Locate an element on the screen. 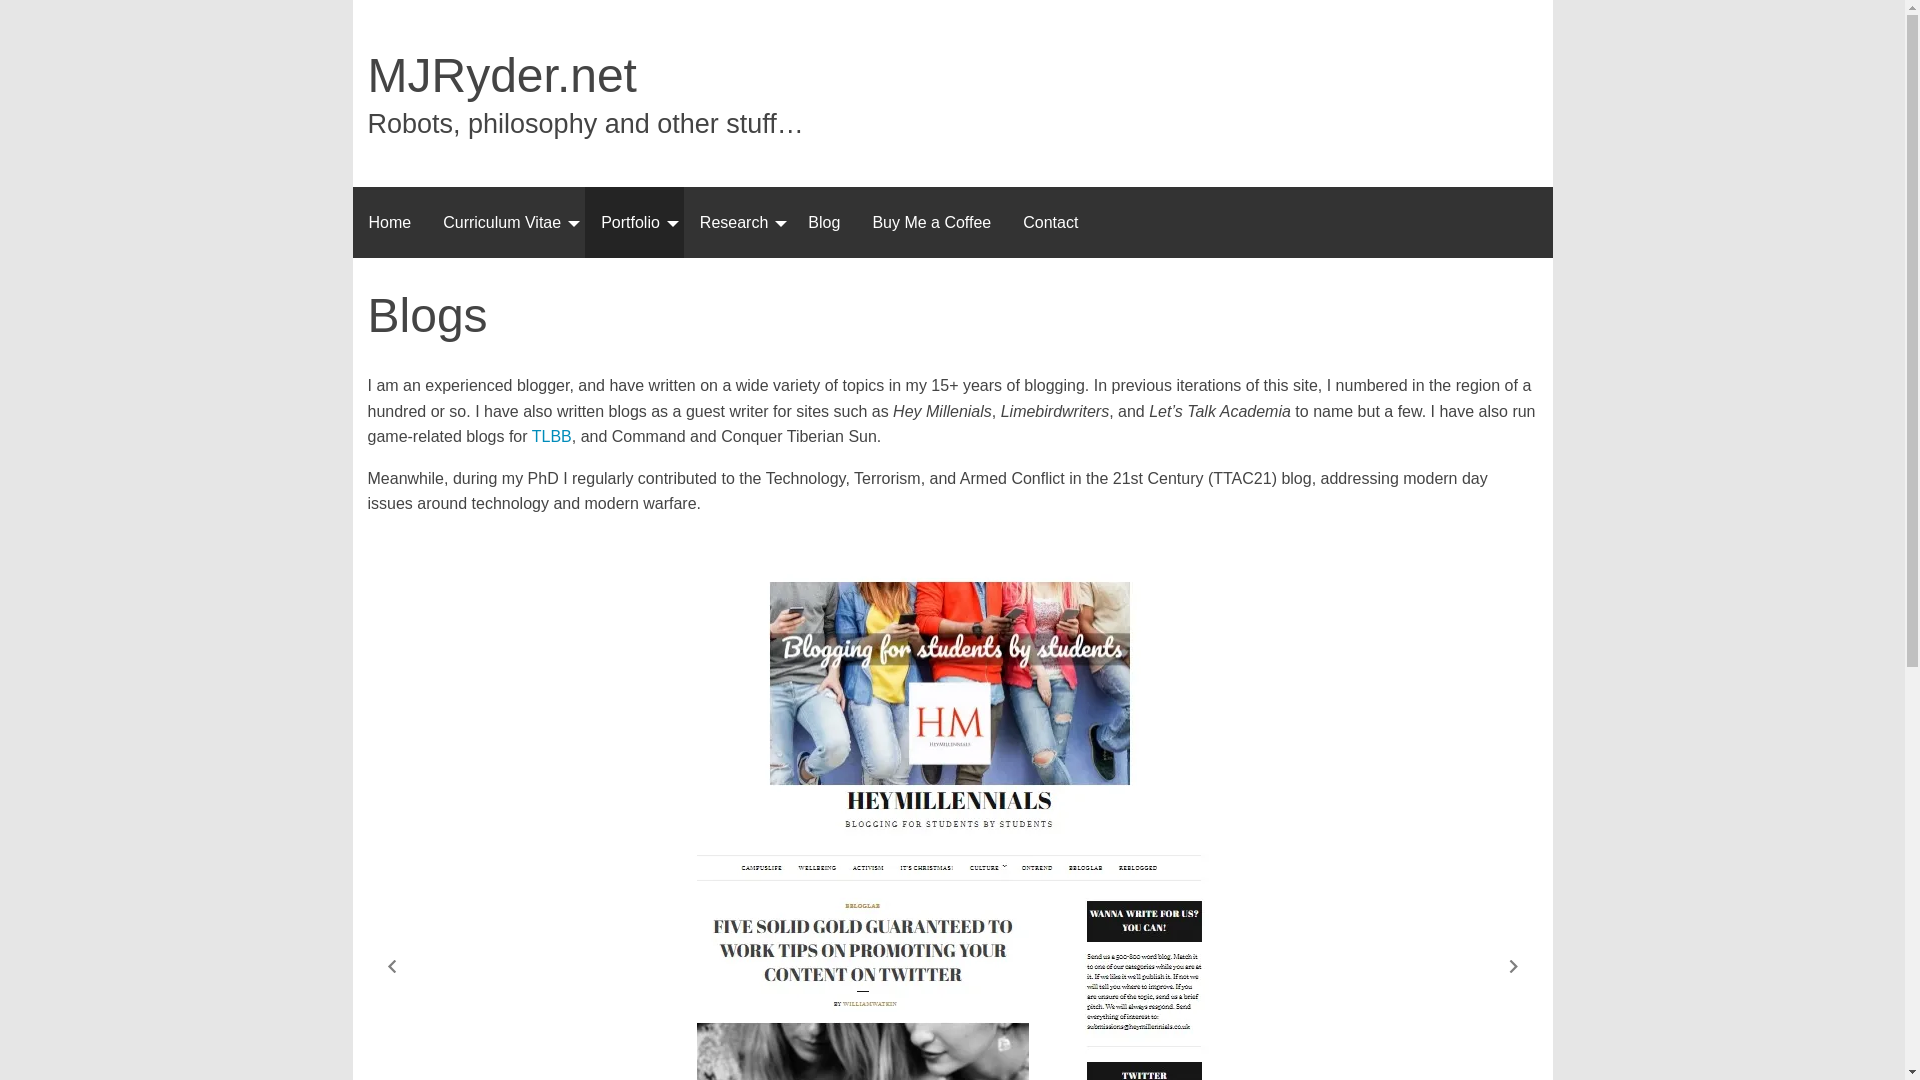  Buy Me a Coffee is located at coordinates (931, 222).